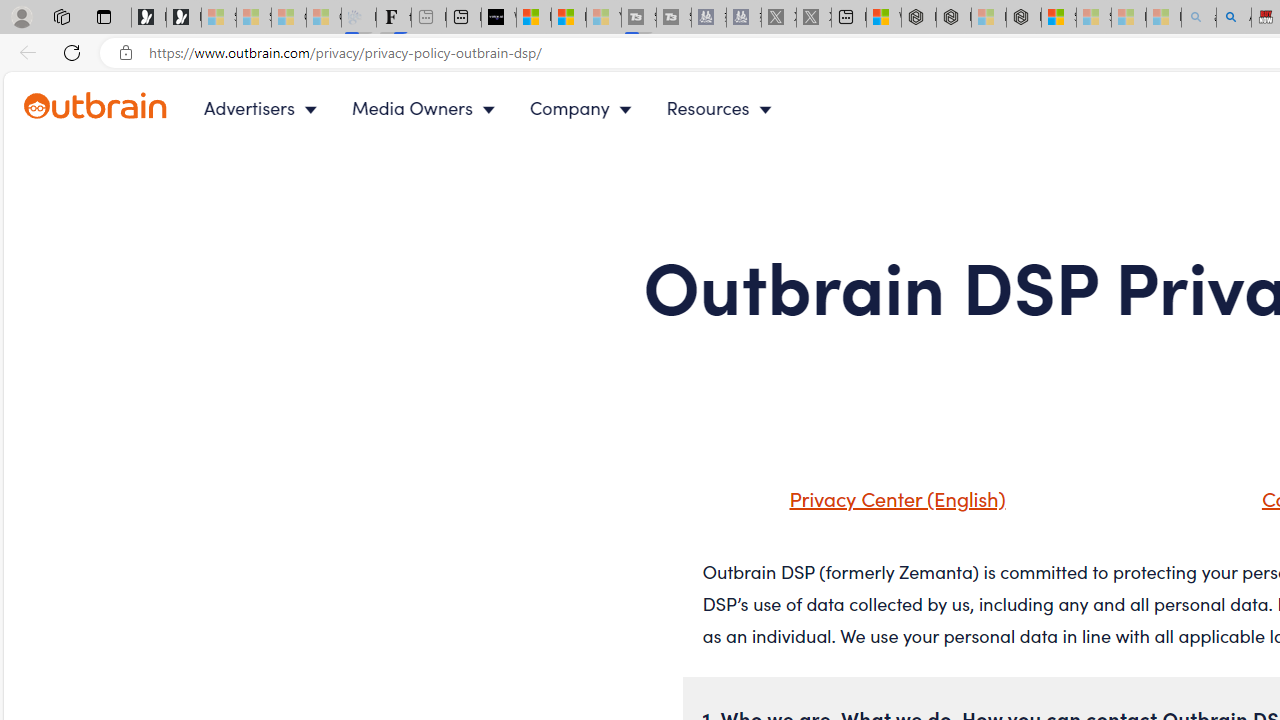 The height and width of the screenshot is (720, 1280). Describe the element at coordinates (585, 108) in the screenshot. I see `Company` at that location.